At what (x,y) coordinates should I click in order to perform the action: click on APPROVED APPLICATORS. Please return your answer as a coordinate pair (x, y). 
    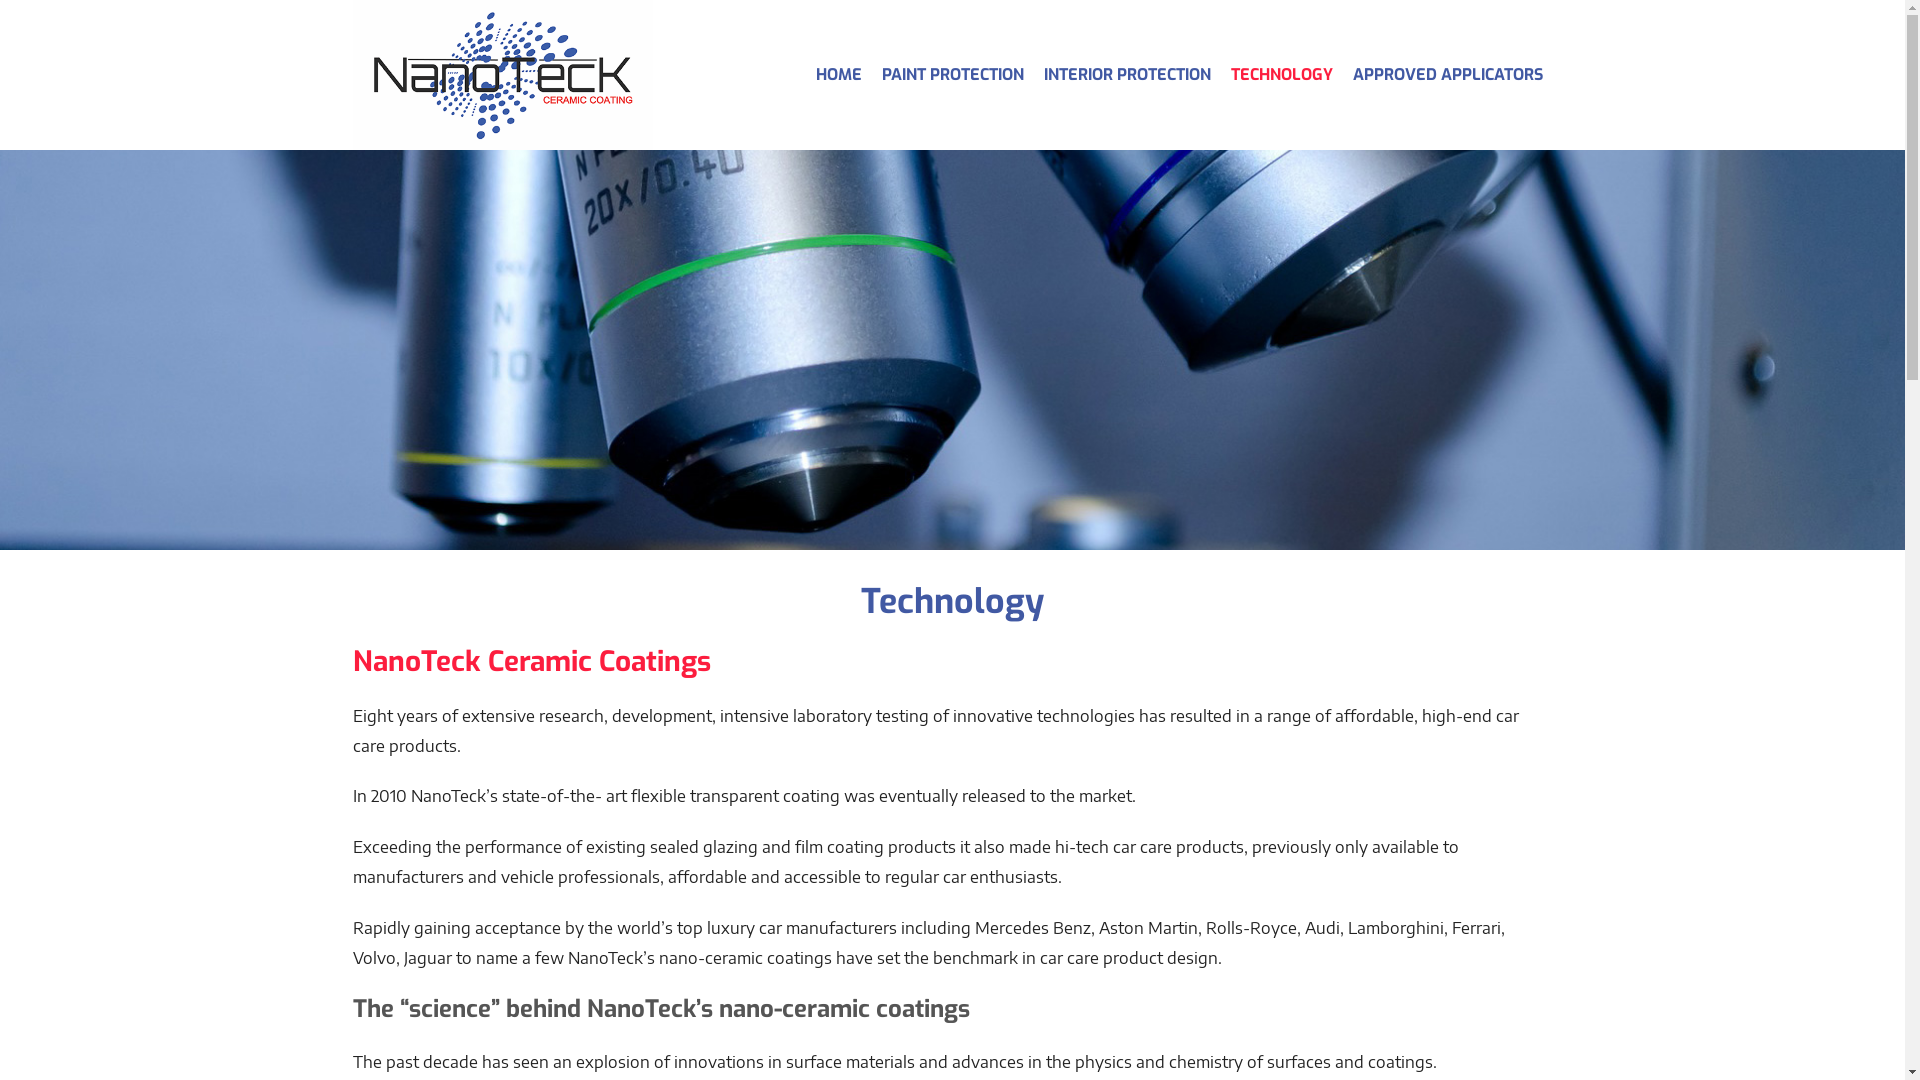
    Looking at the image, I should click on (1447, 75).